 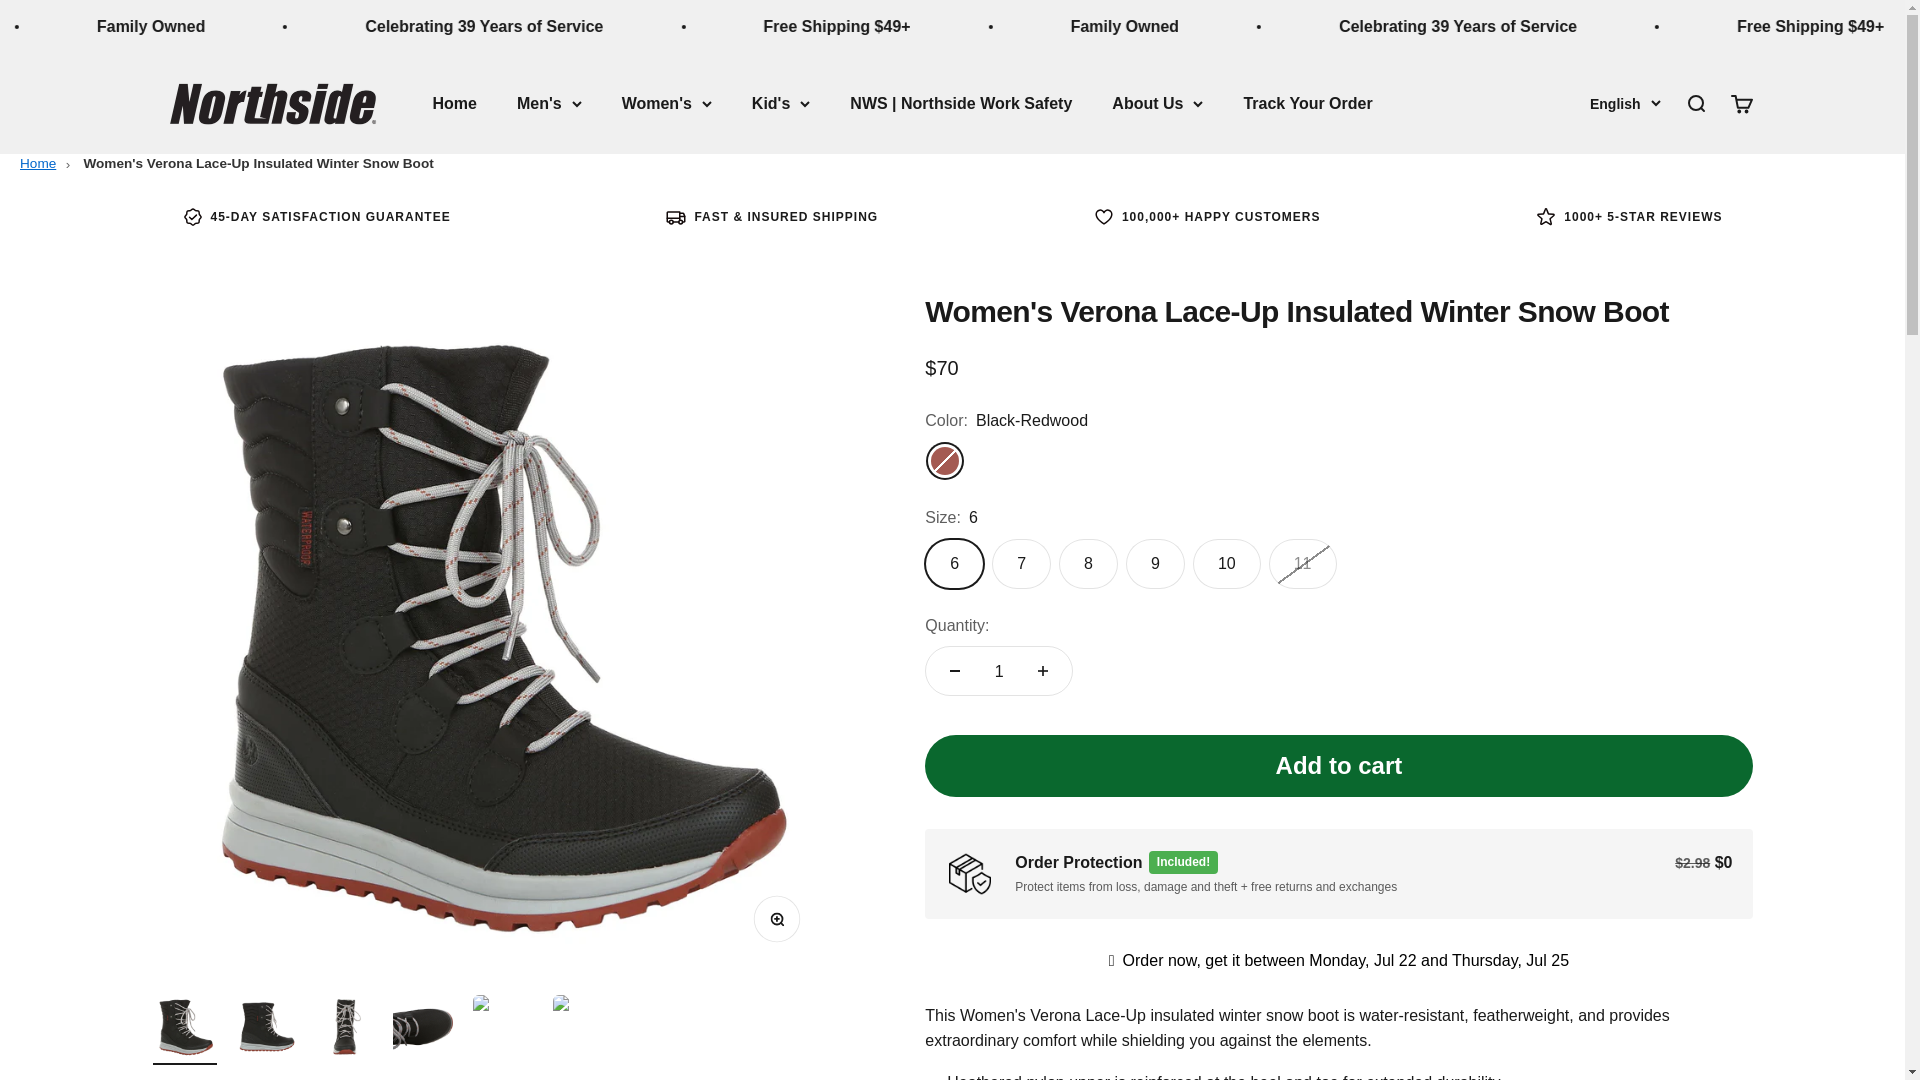 I want to click on 1, so click(x=258, y=162).